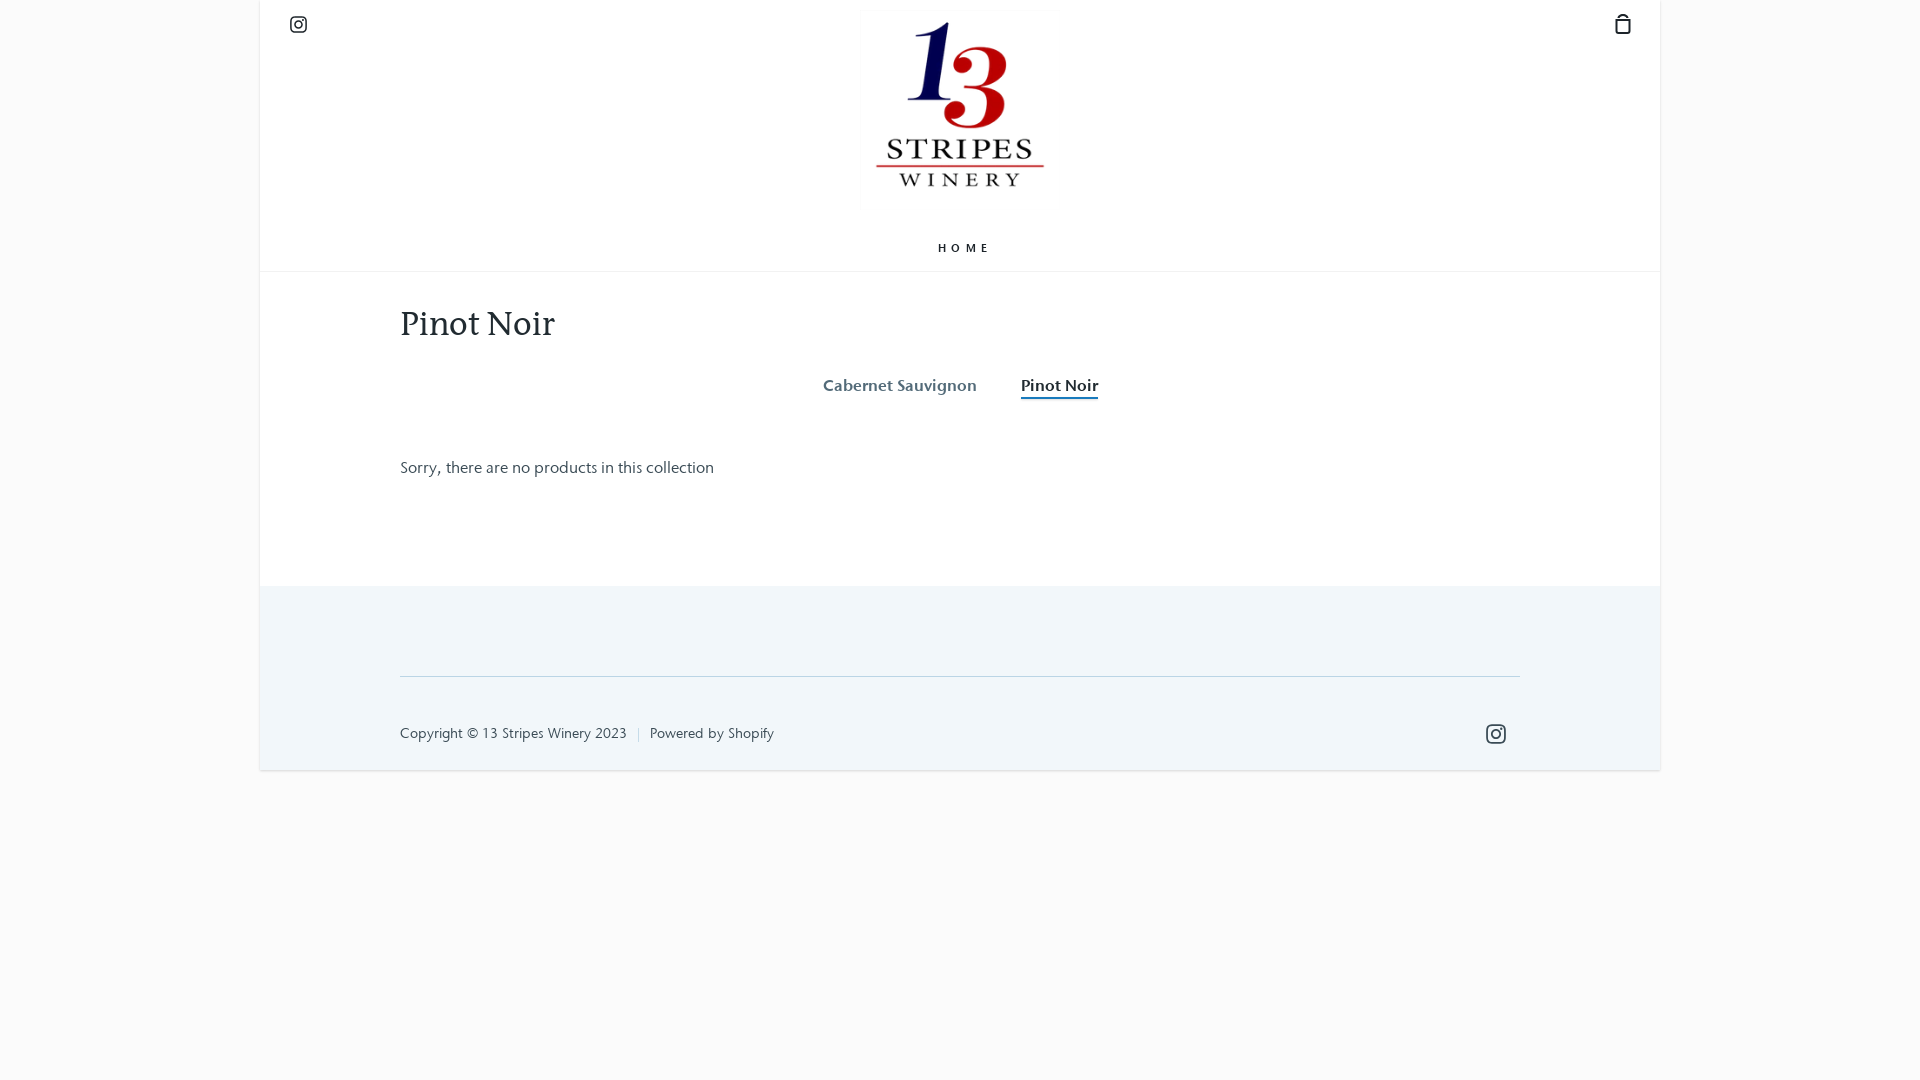  What do you see at coordinates (964, 248) in the screenshot?
I see `HOME` at bounding box center [964, 248].